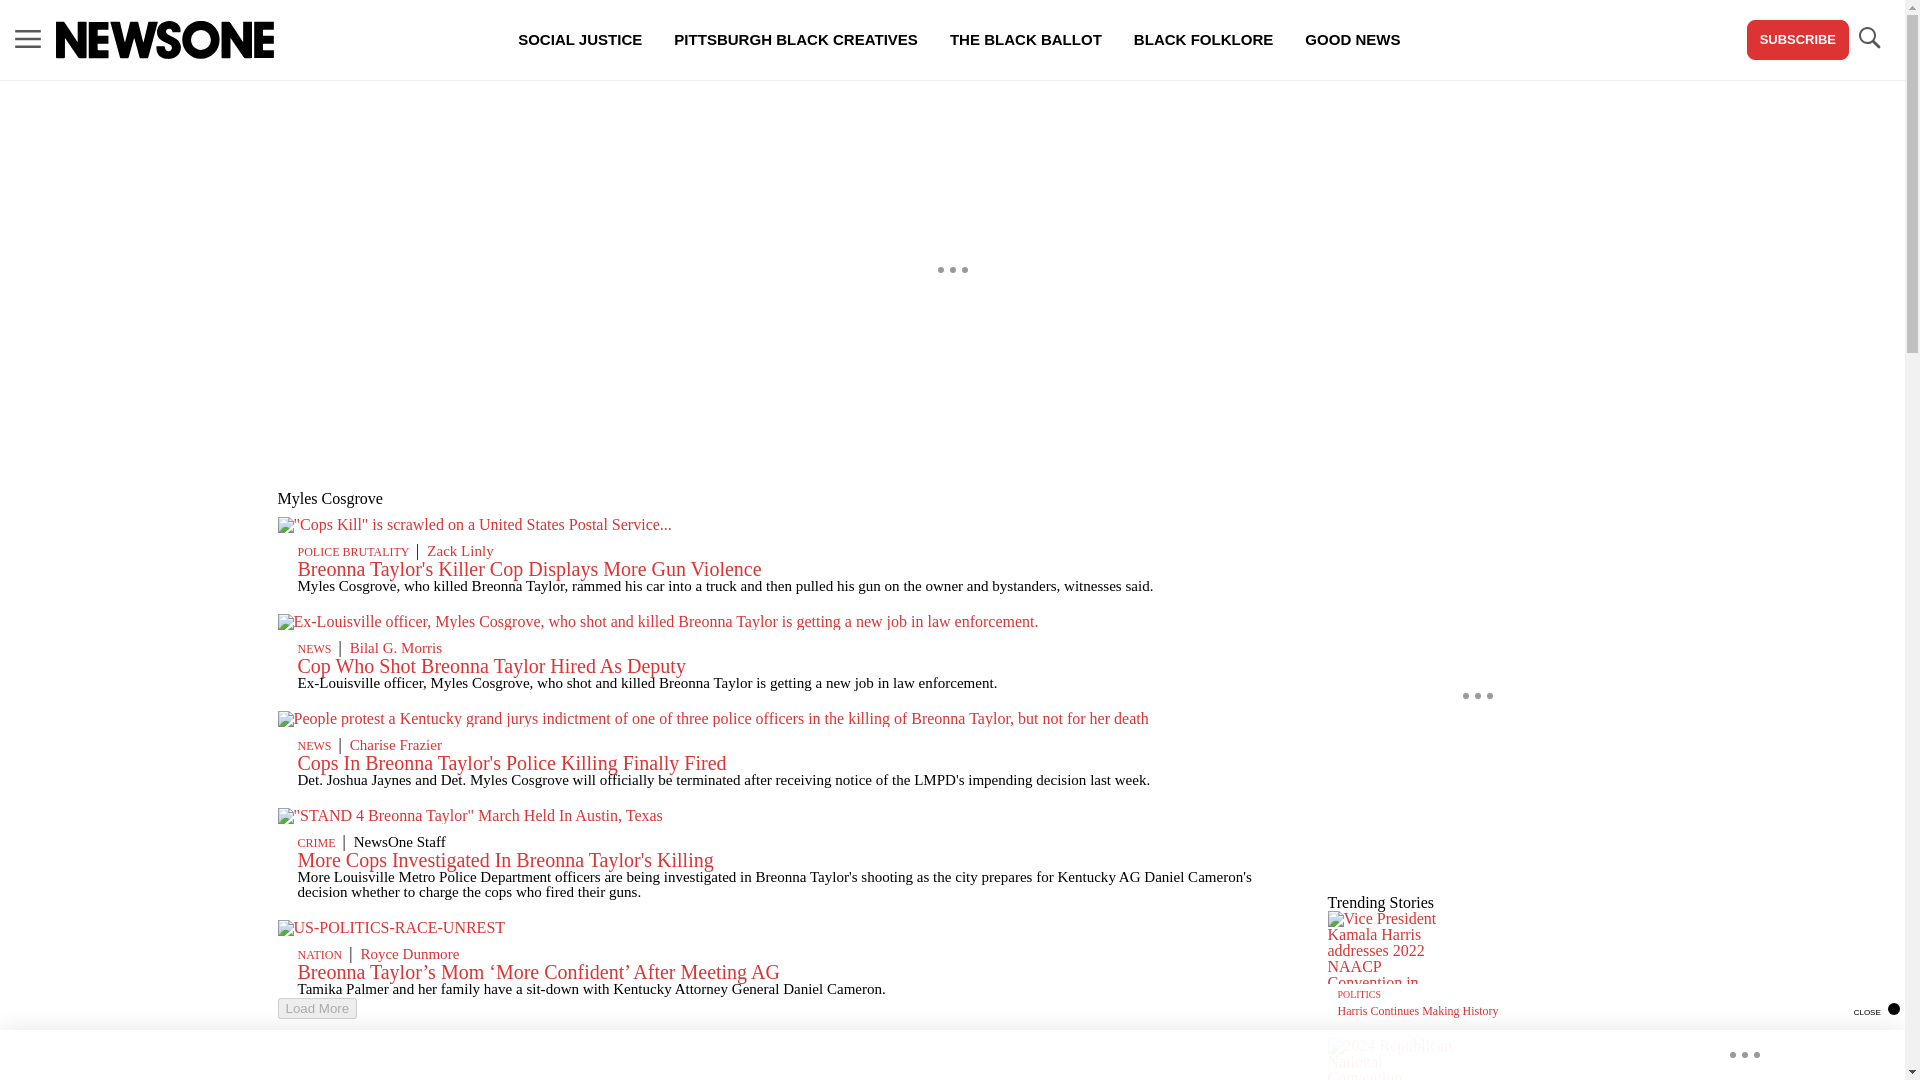 The height and width of the screenshot is (1080, 1920). Describe the element at coordinates (1868, 38) in the screenshot. I see `TOGGLE SEARCH` at that location.